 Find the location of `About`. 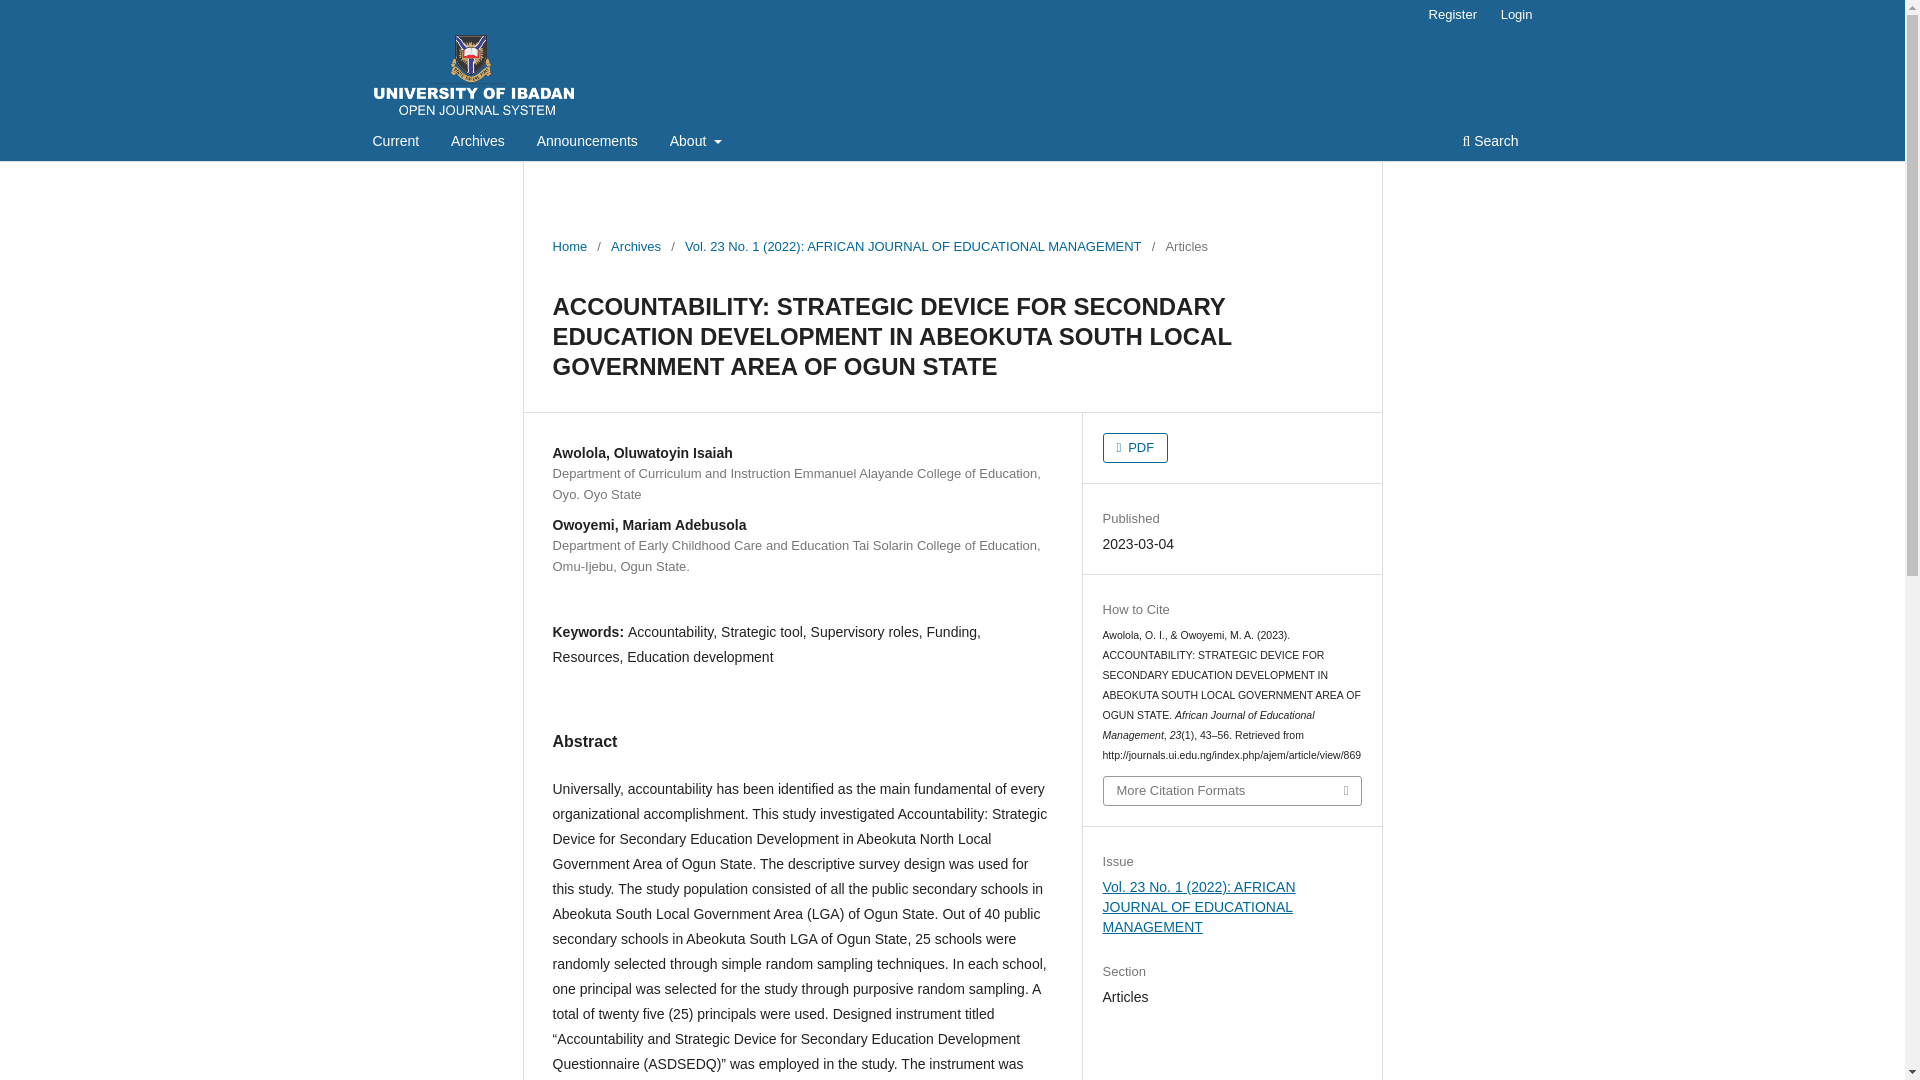

About is located at coordinates (696, 143).